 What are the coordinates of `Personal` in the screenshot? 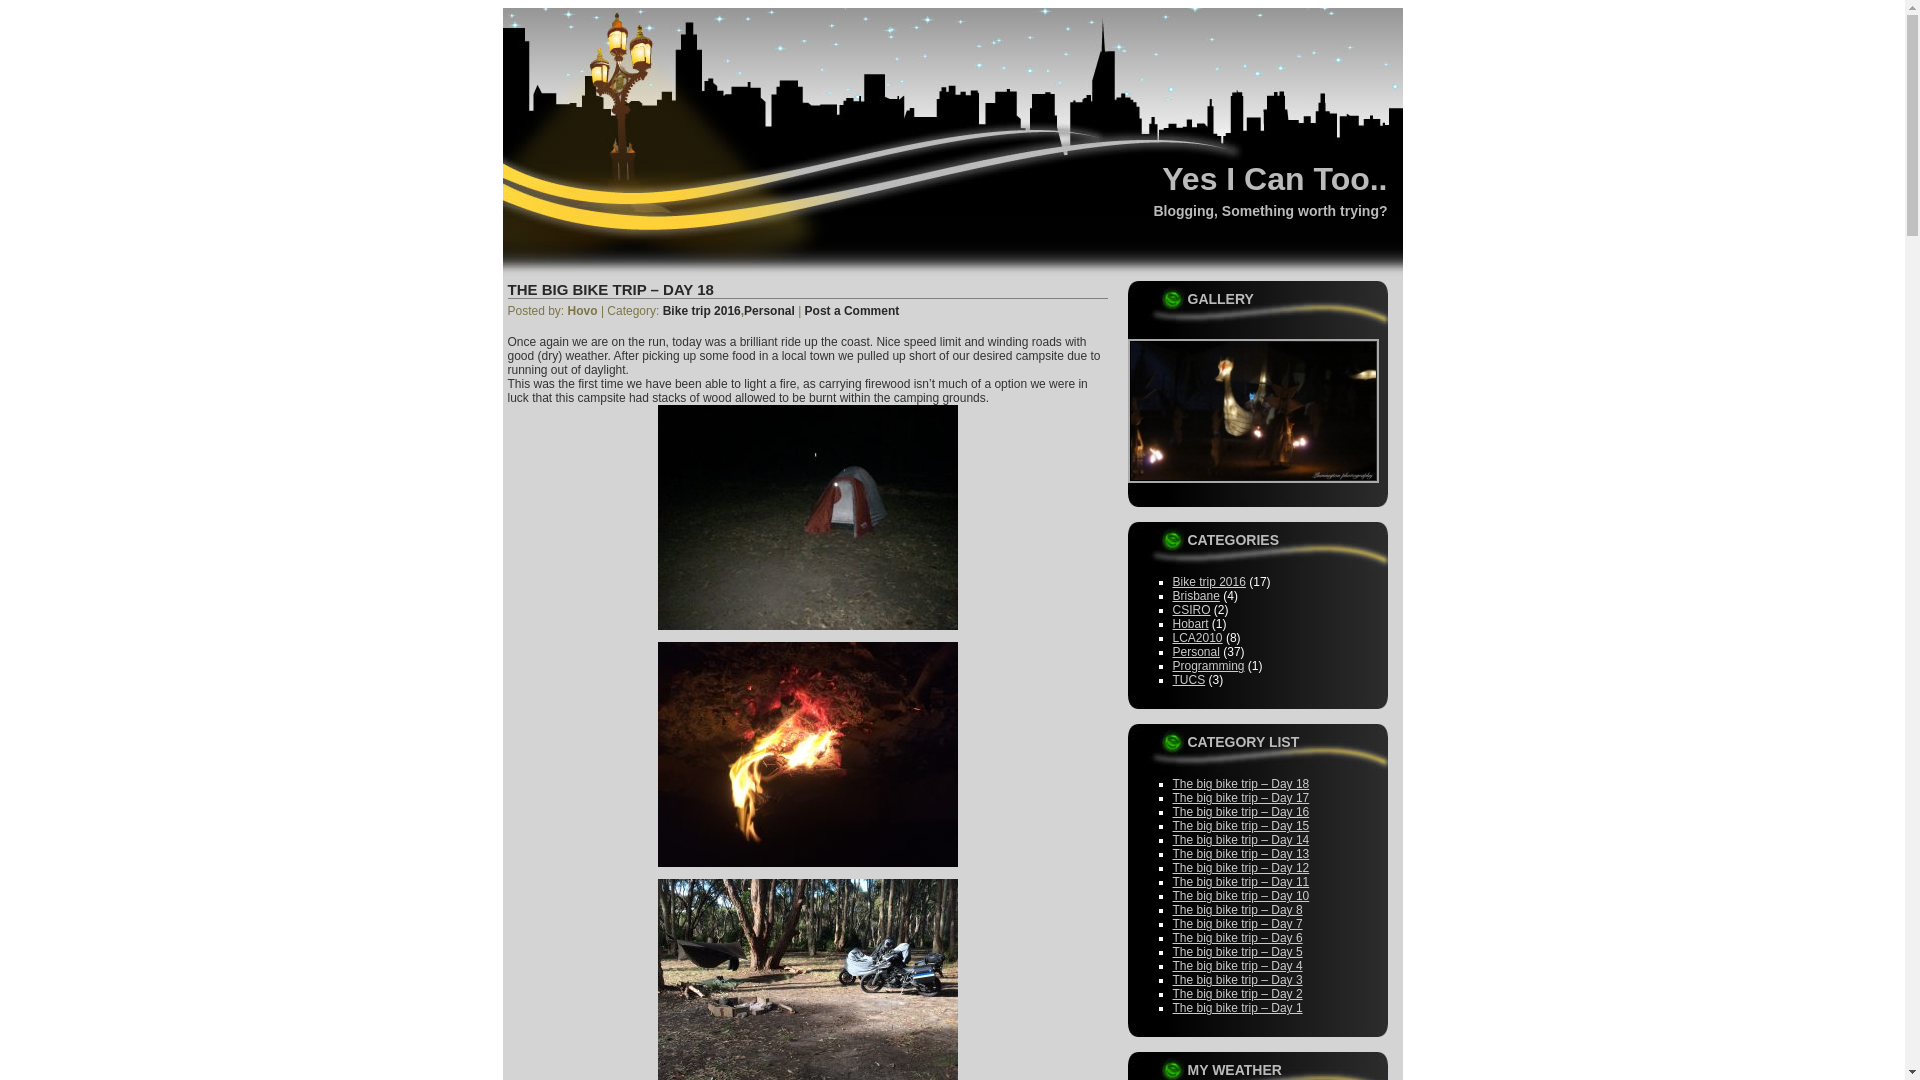 It's located at (770, 311).